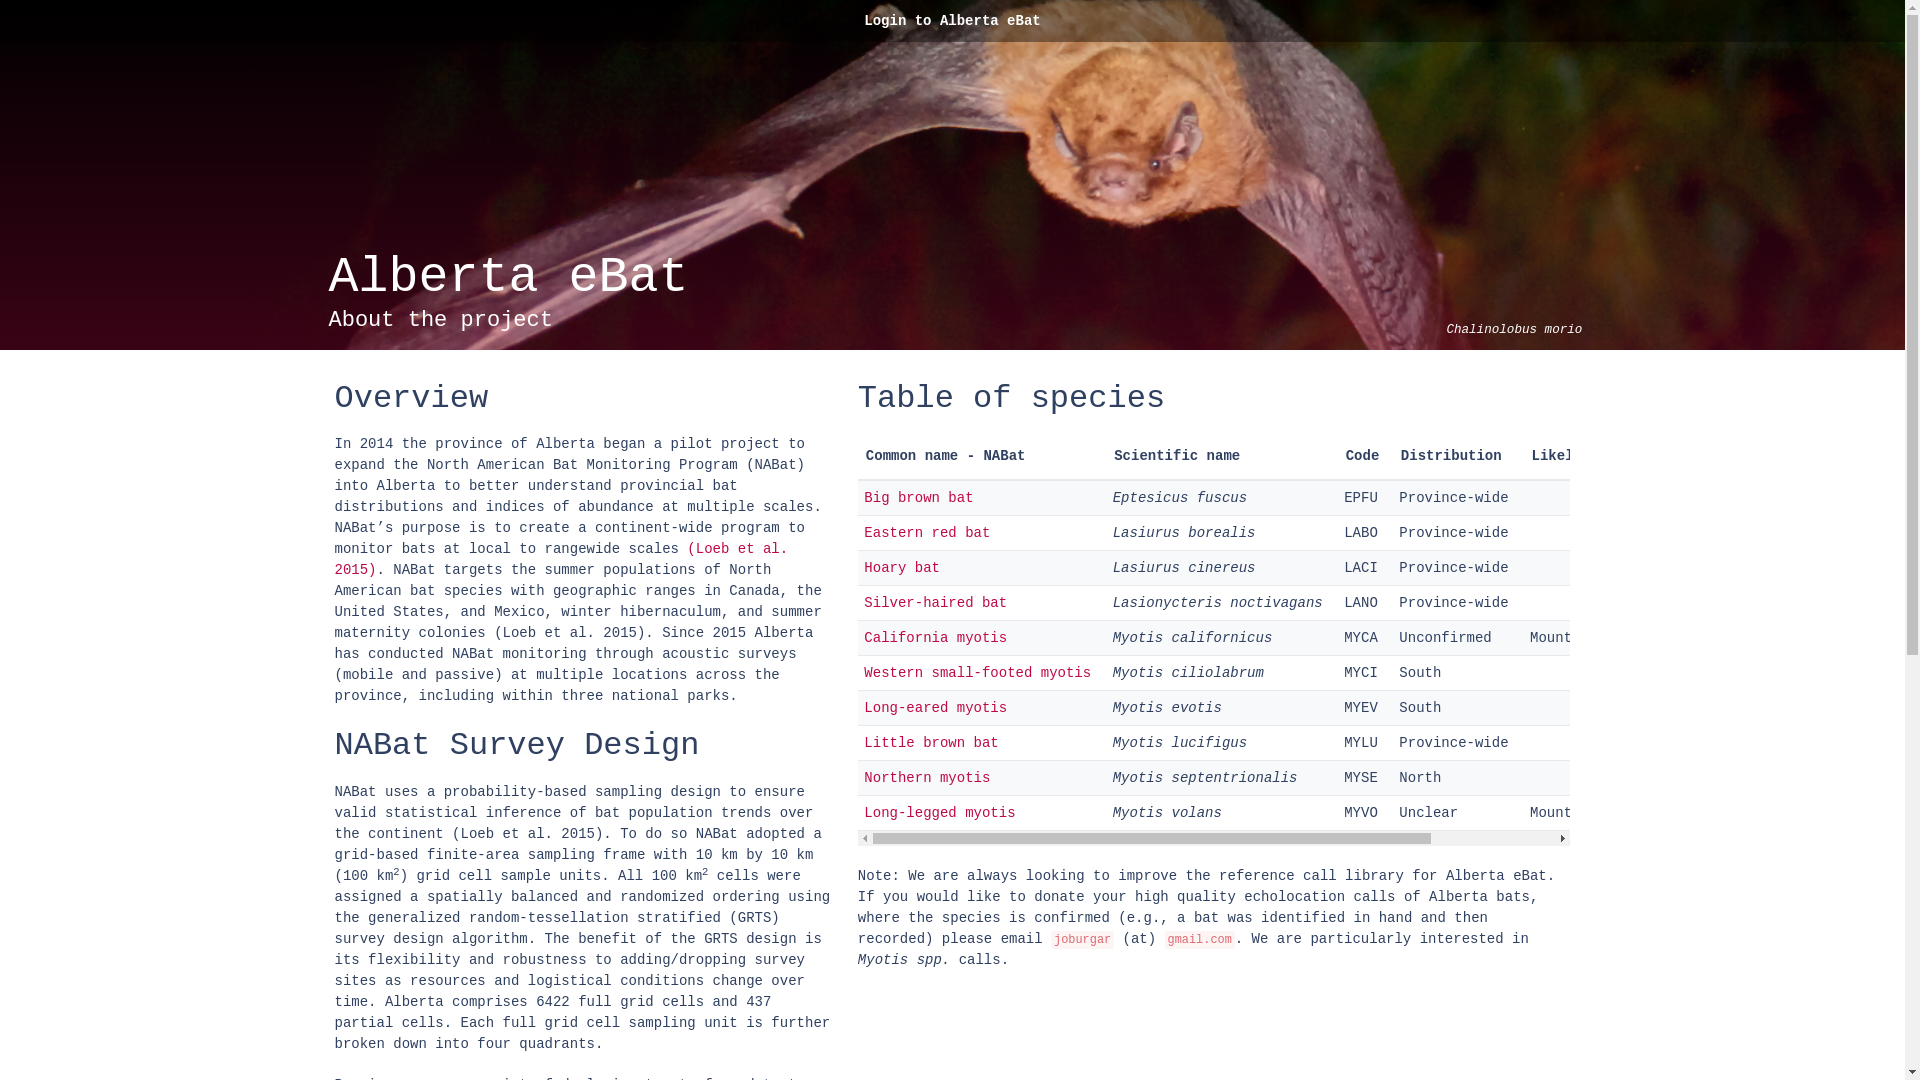 This screenshot has width=1920, height=1080. What do you see at coordinates (918, 498) in the screenshot?
I see `Big brown bat` at bounding box center [918, 498].